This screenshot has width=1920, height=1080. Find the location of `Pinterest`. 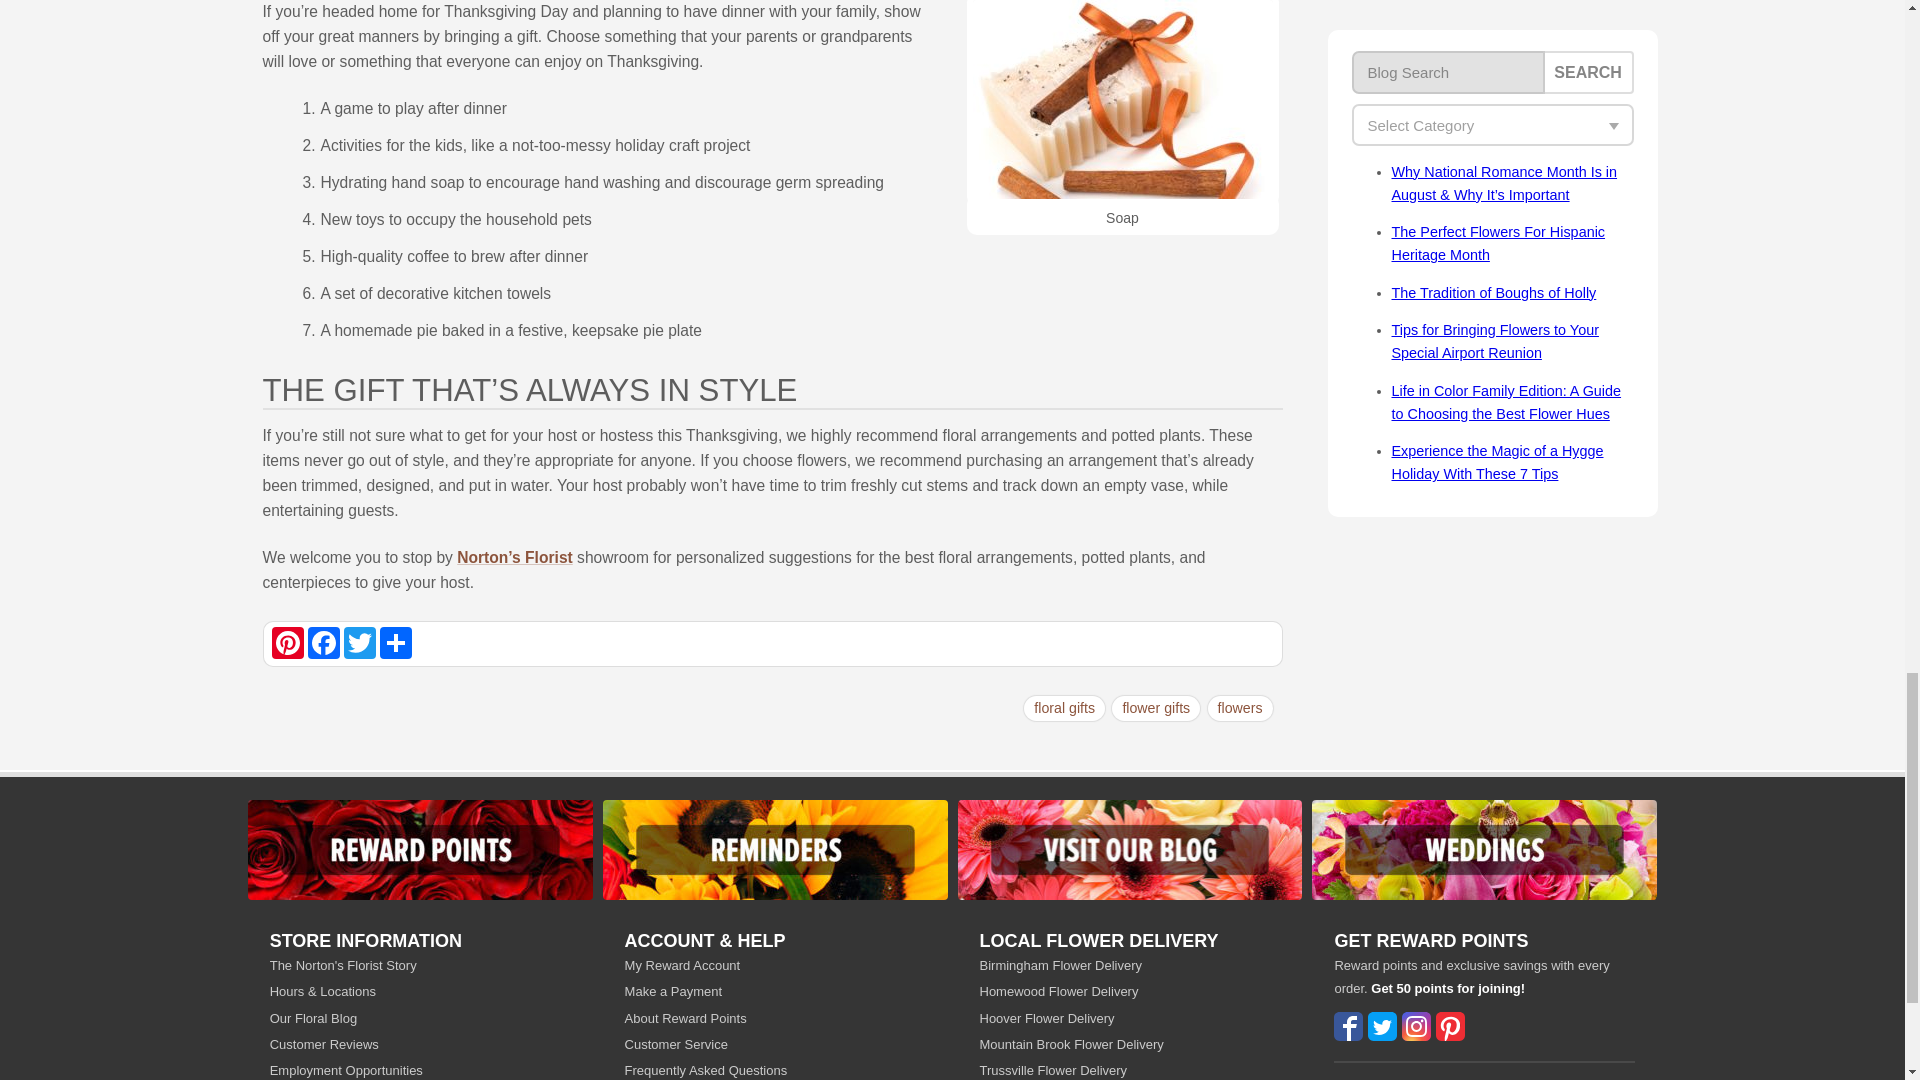

Pinterest is located at coordinates (288, 642).